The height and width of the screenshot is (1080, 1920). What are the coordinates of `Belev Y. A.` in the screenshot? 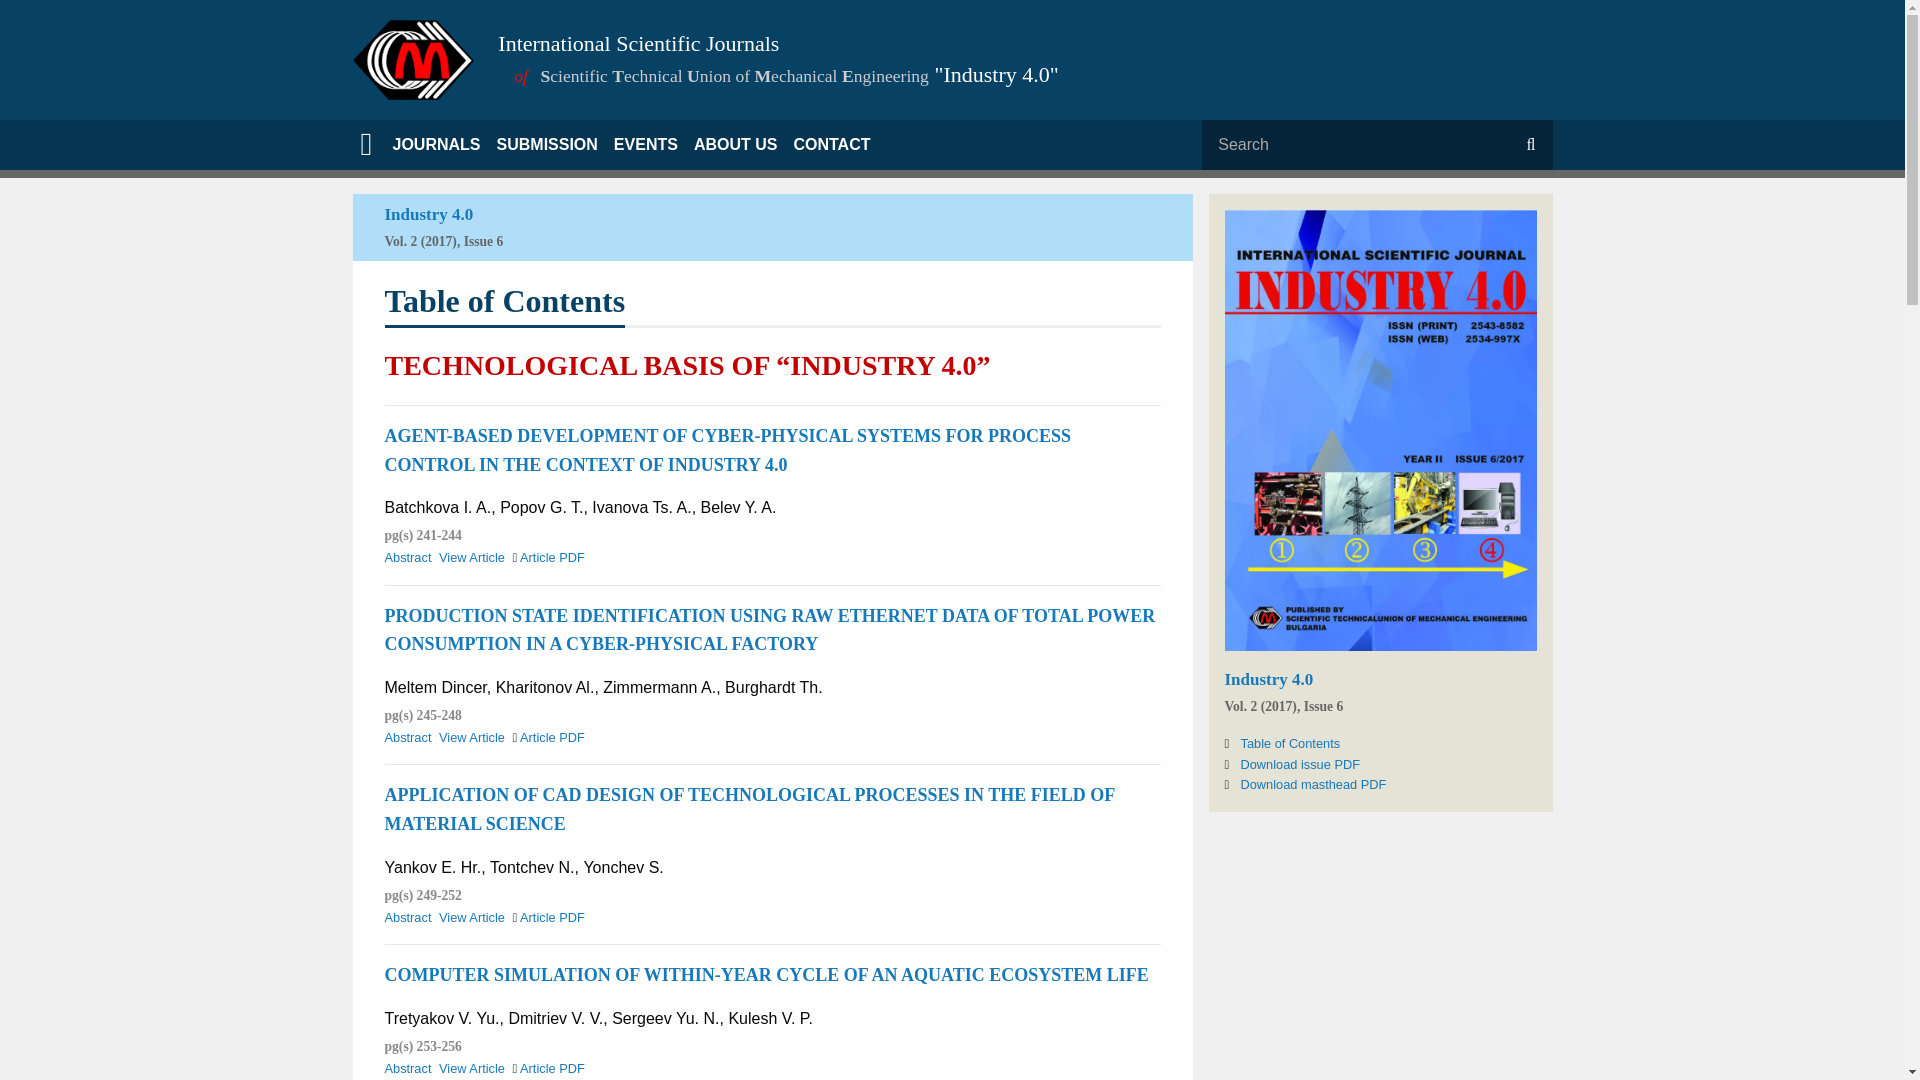 It's located at (738, 507).